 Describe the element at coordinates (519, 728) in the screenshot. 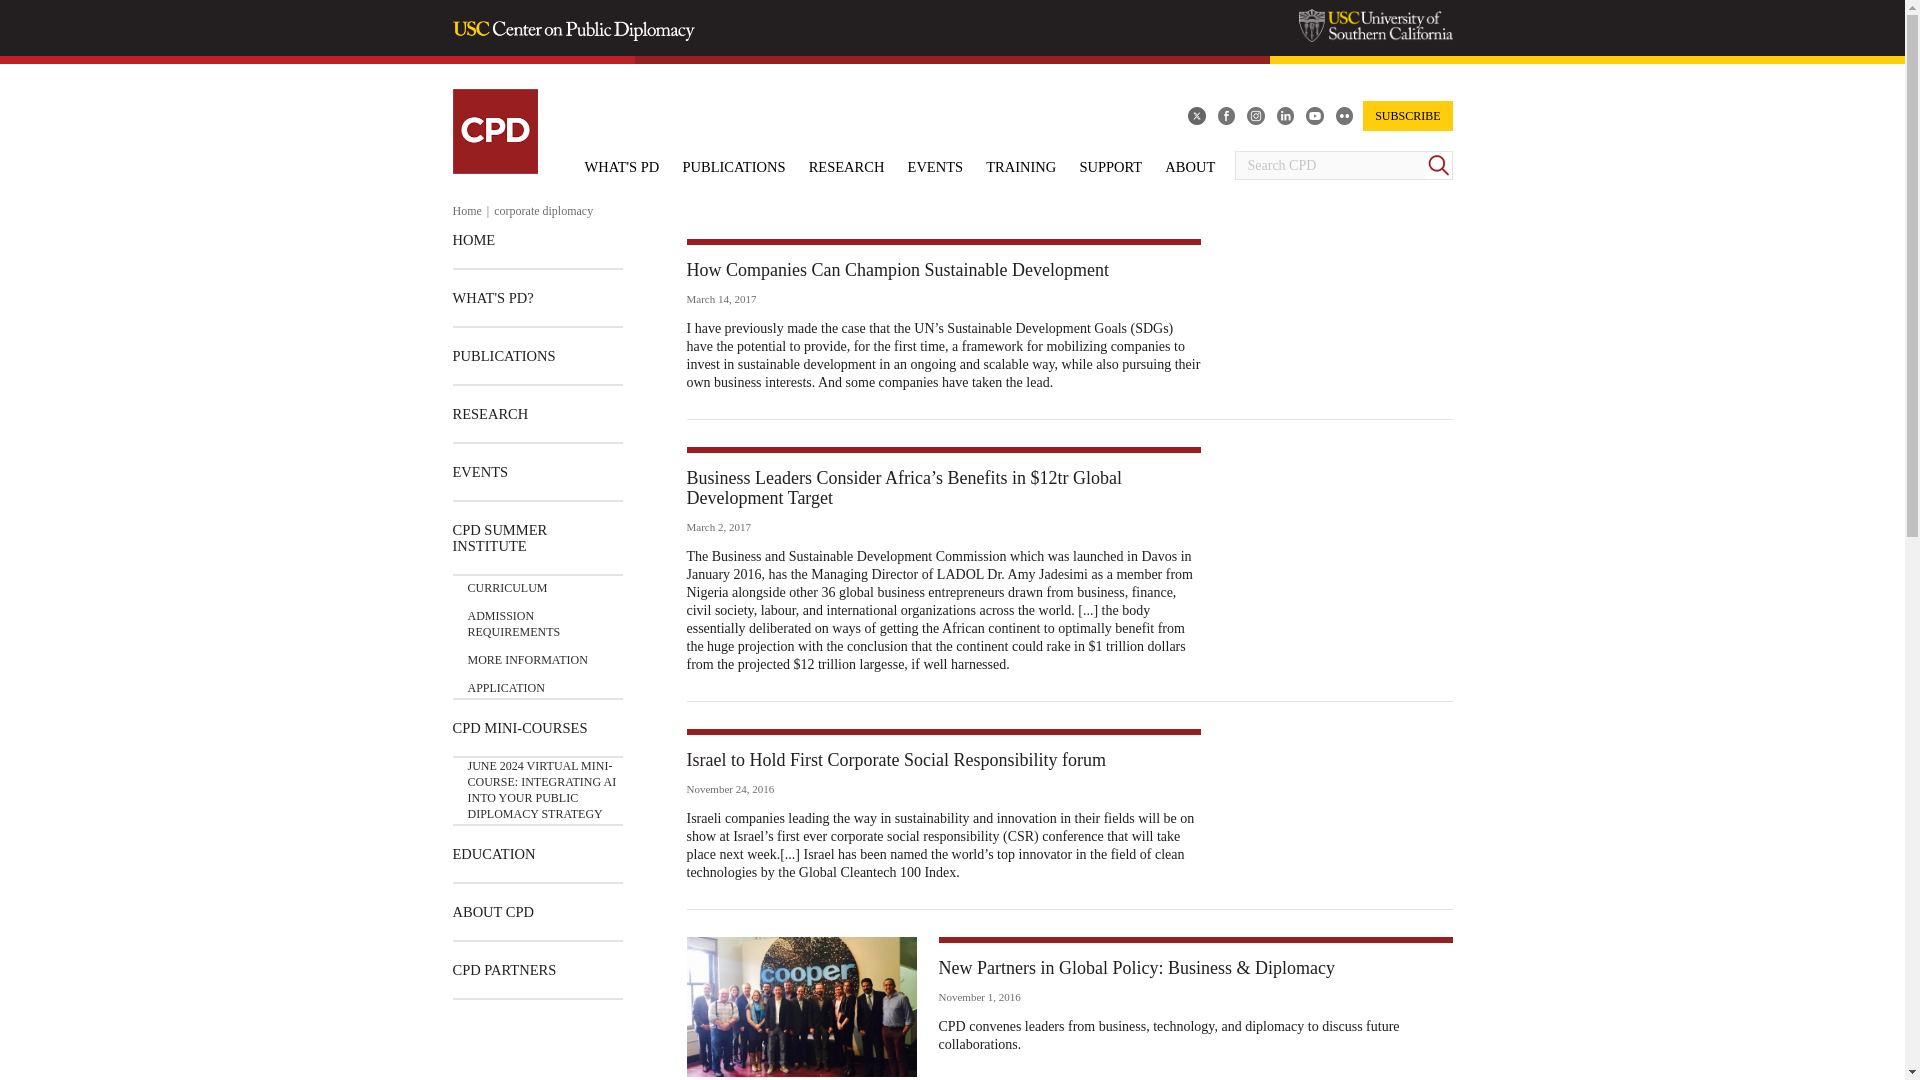

I see `CPD MINI-COURSES` at that location.